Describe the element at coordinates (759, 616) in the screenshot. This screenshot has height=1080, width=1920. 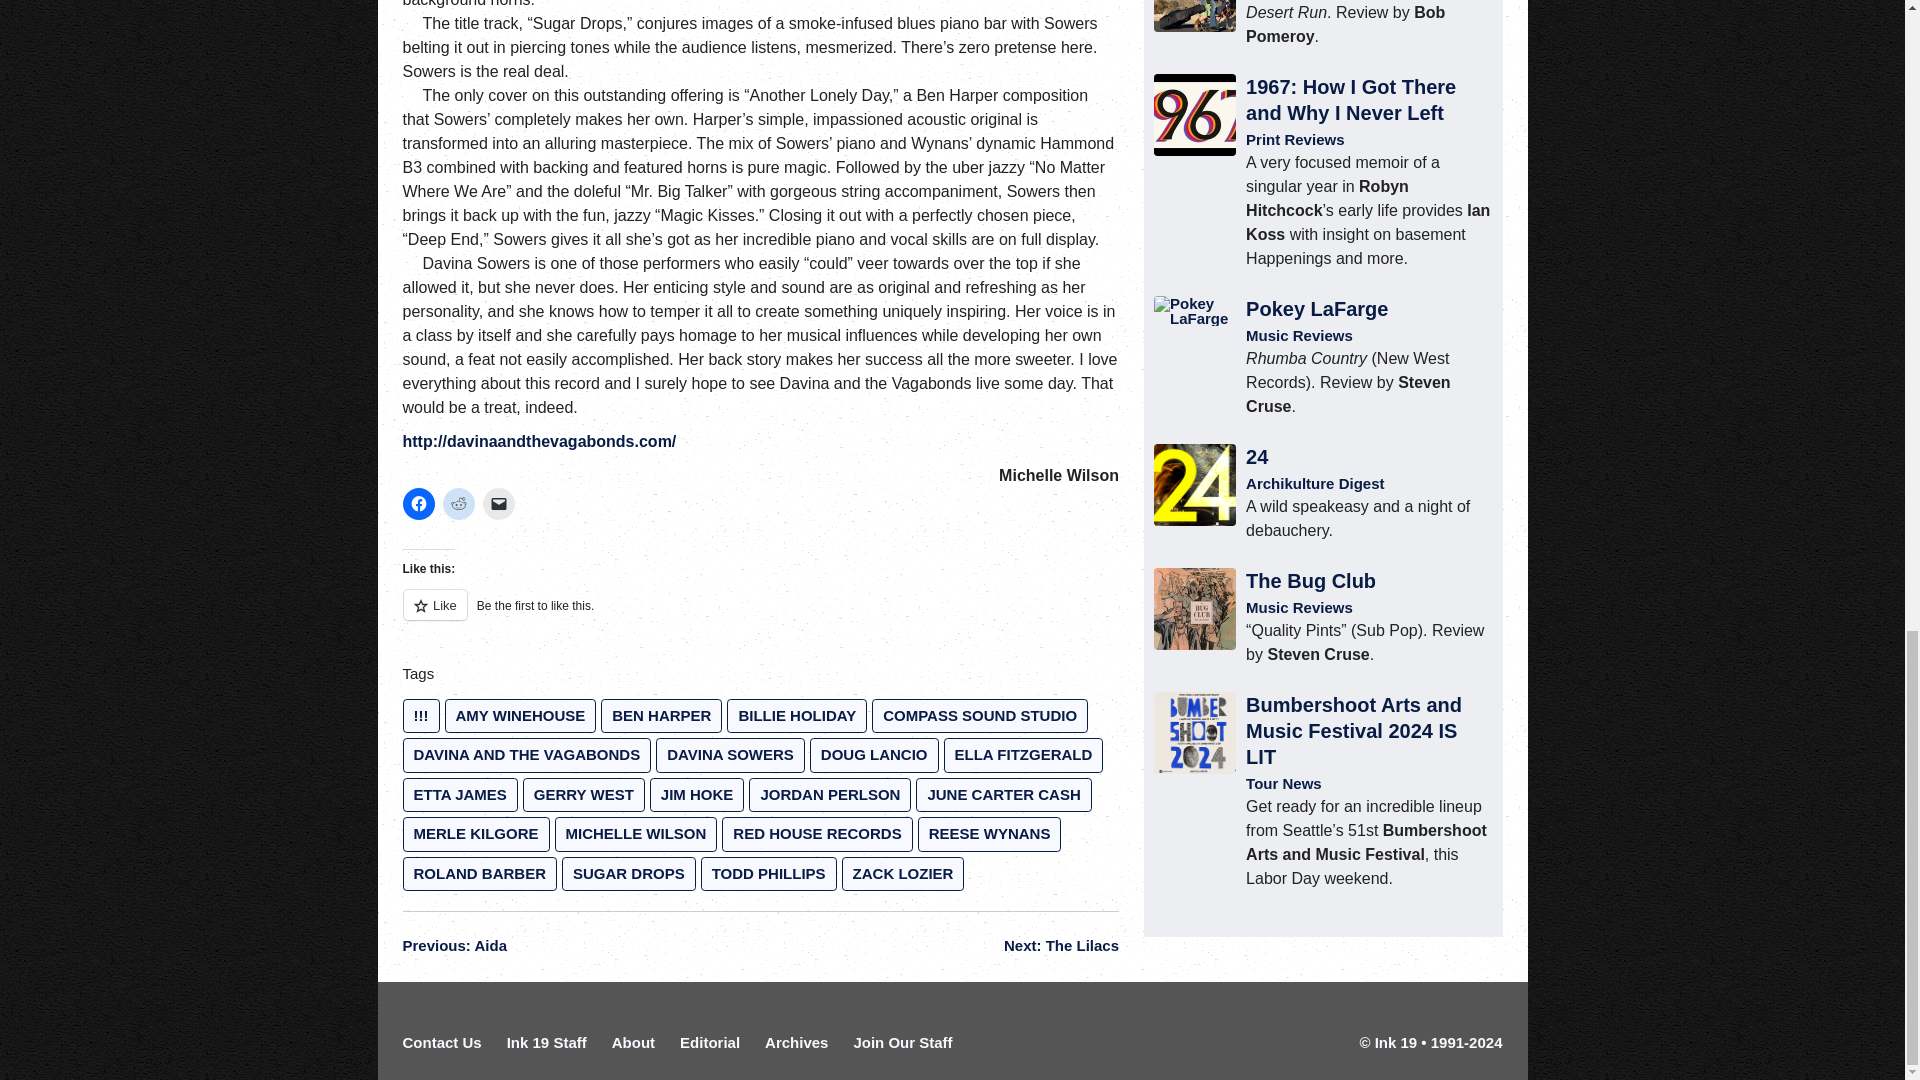
I see `Like or Reblog` at that location.